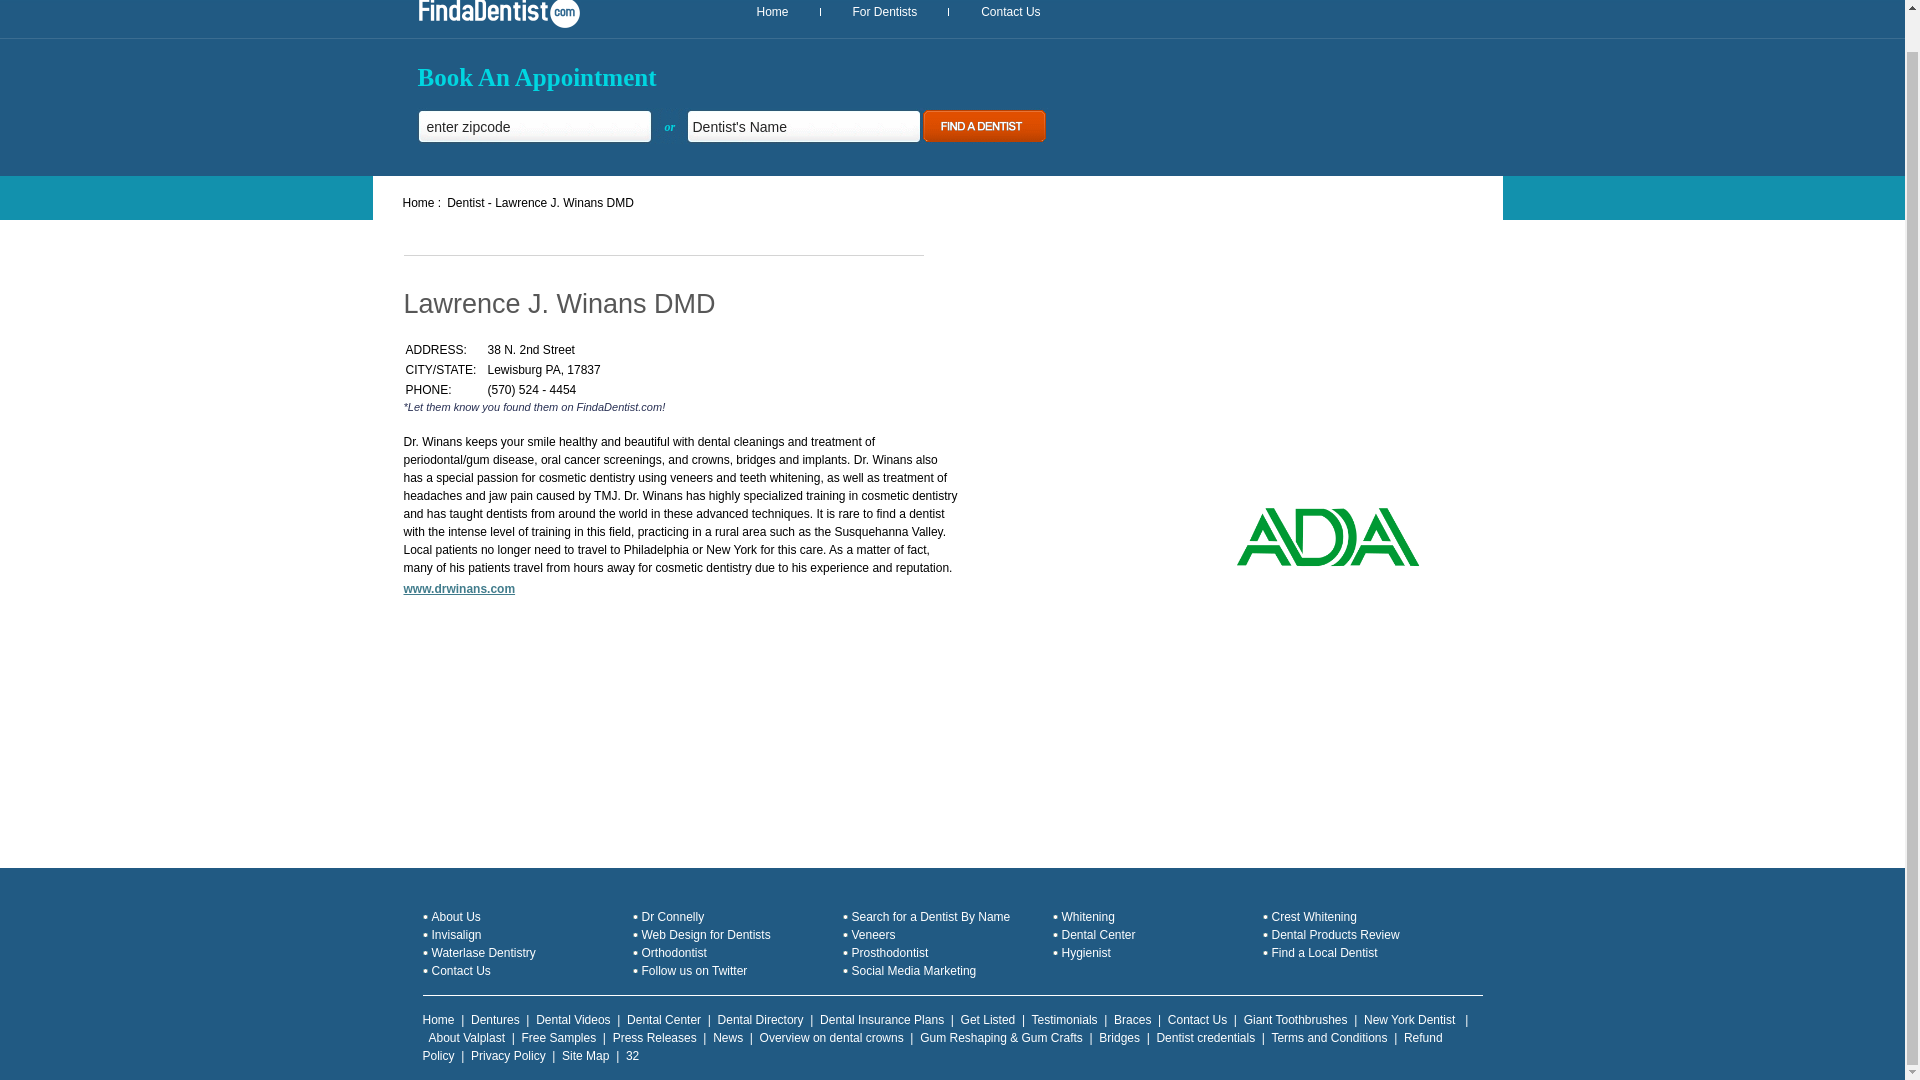 The width and height of the screenshot is (1920, 1080). I want to click on Invisalign, so click(456, 934).